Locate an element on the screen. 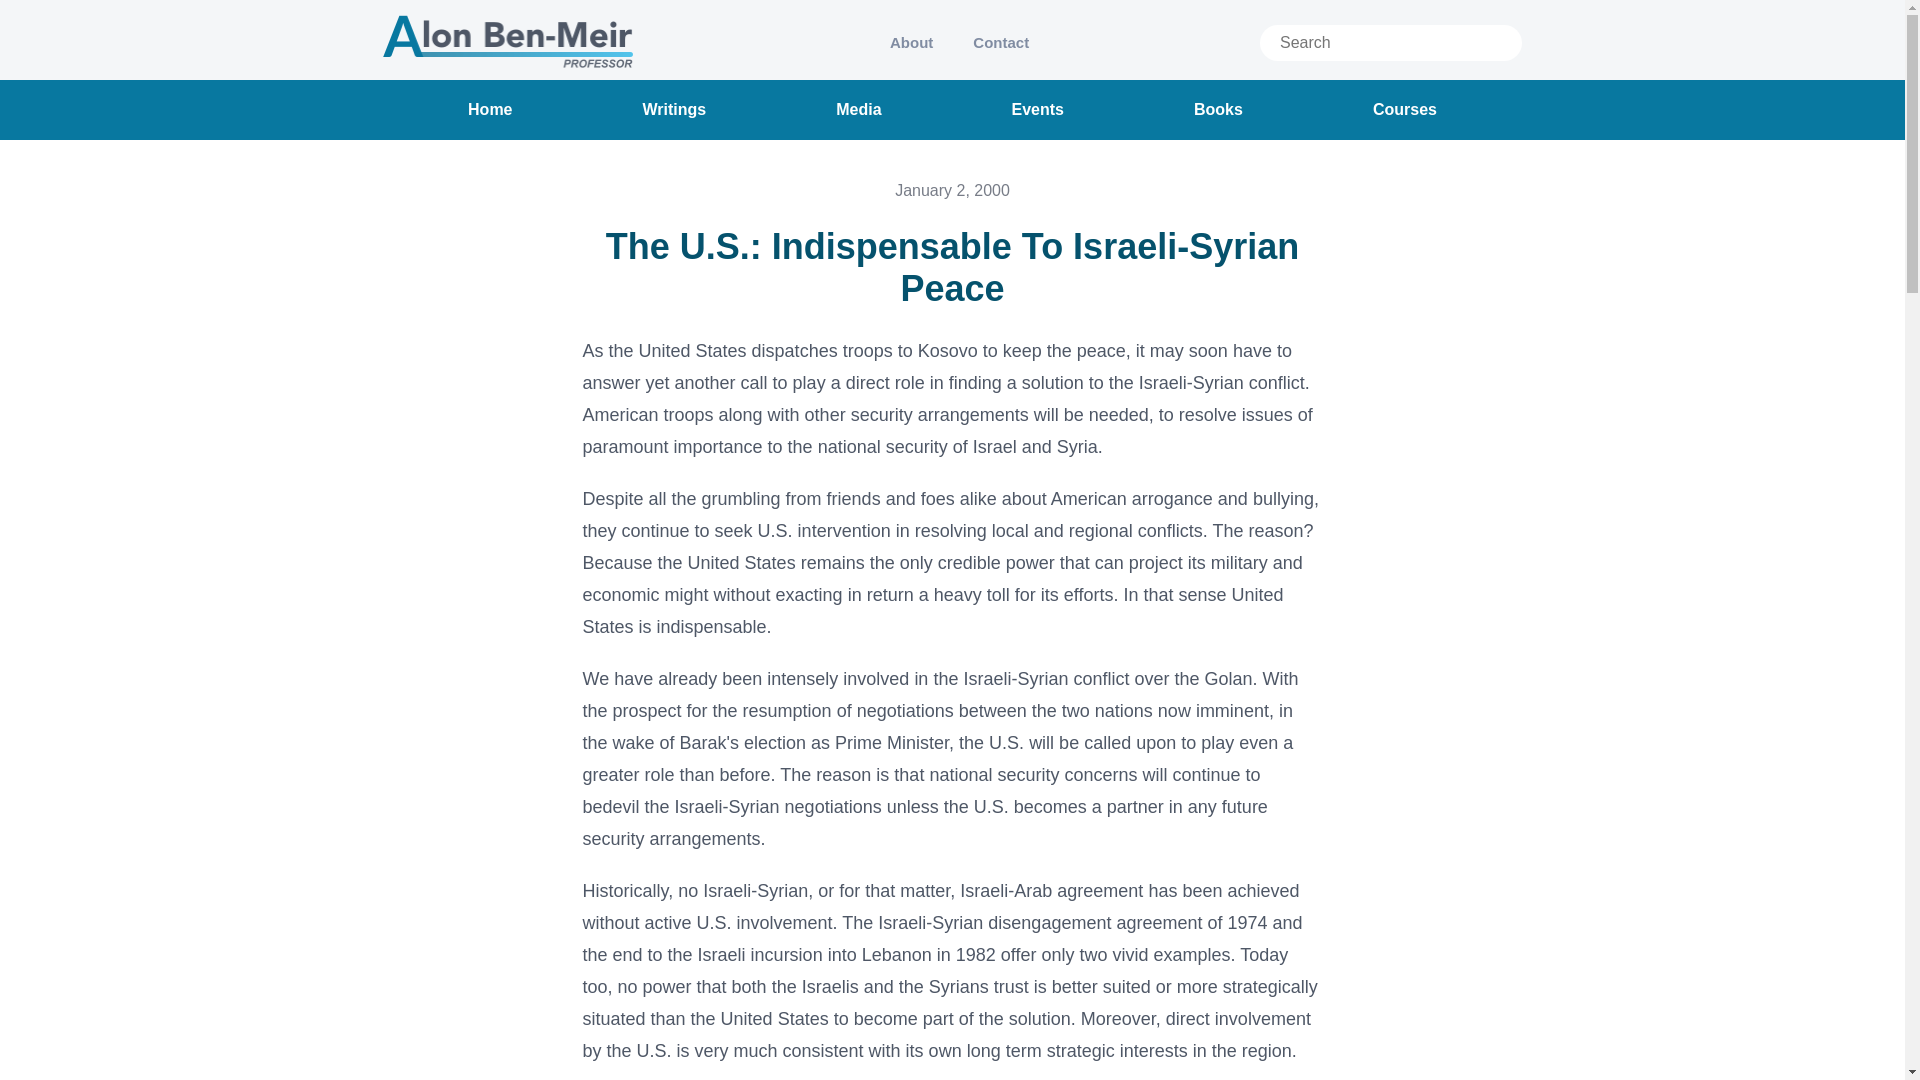 Image resolution: width=1920 pixels, height=1080 pixels. About is located at coordinates (910, 42).